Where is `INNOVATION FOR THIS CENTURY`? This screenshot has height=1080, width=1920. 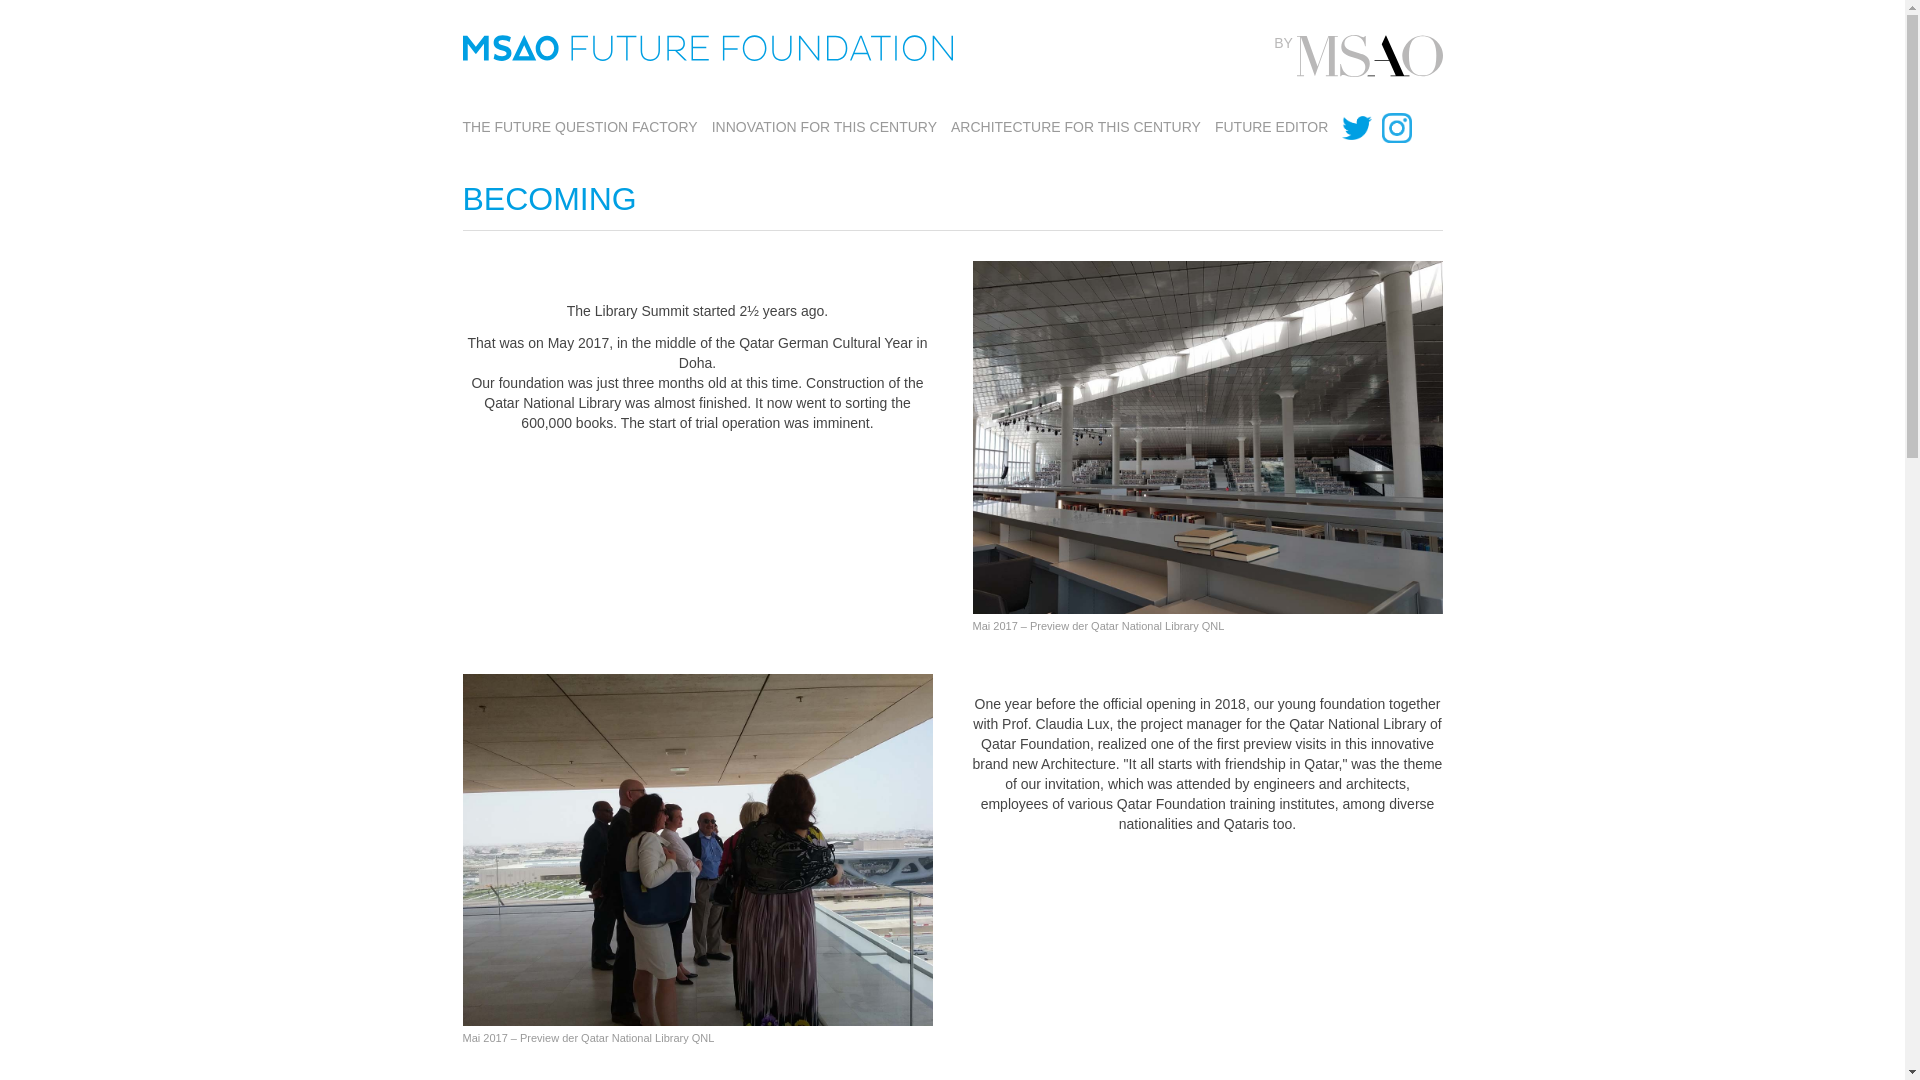
INNOVATION FOR THIS CENTURY is located at coordinates (824, 127).